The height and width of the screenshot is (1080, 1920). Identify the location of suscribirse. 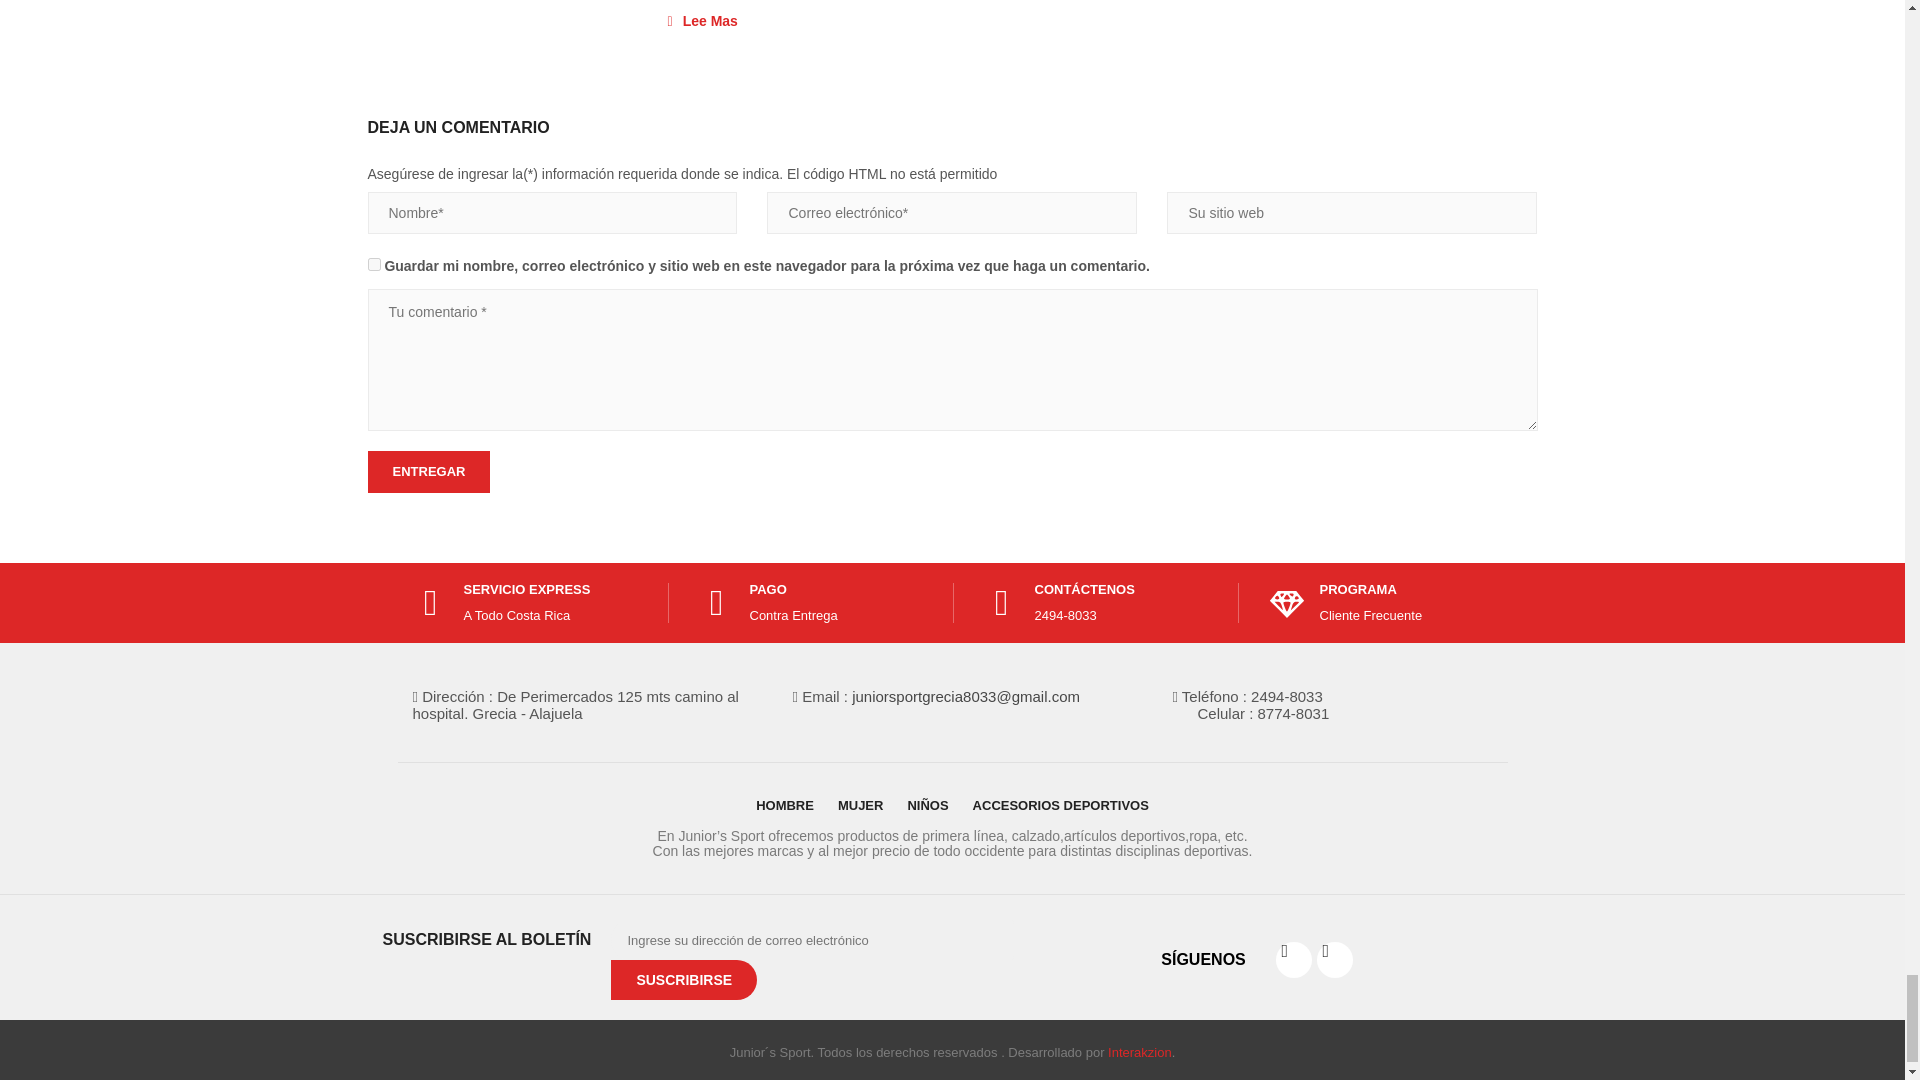
(683, 980).